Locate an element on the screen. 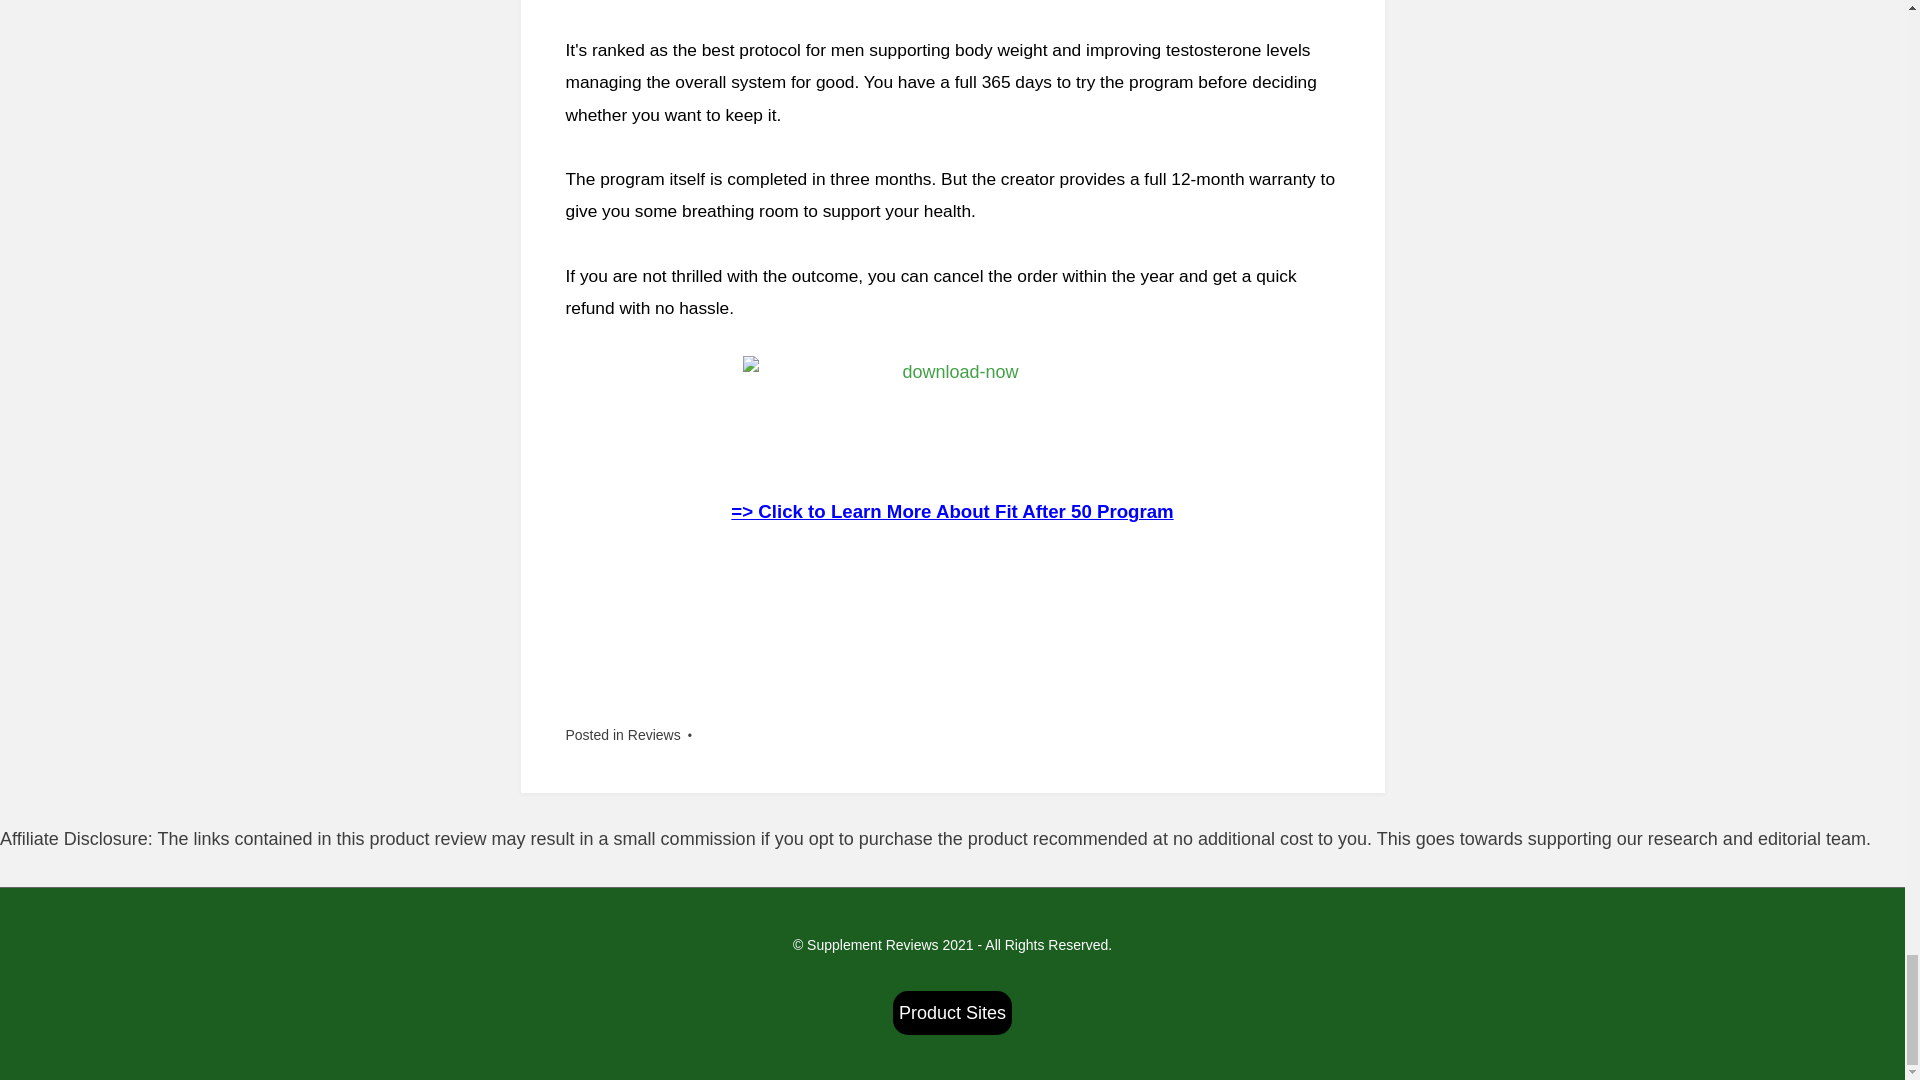  Product Sites is located at coordinates (952, 1012).